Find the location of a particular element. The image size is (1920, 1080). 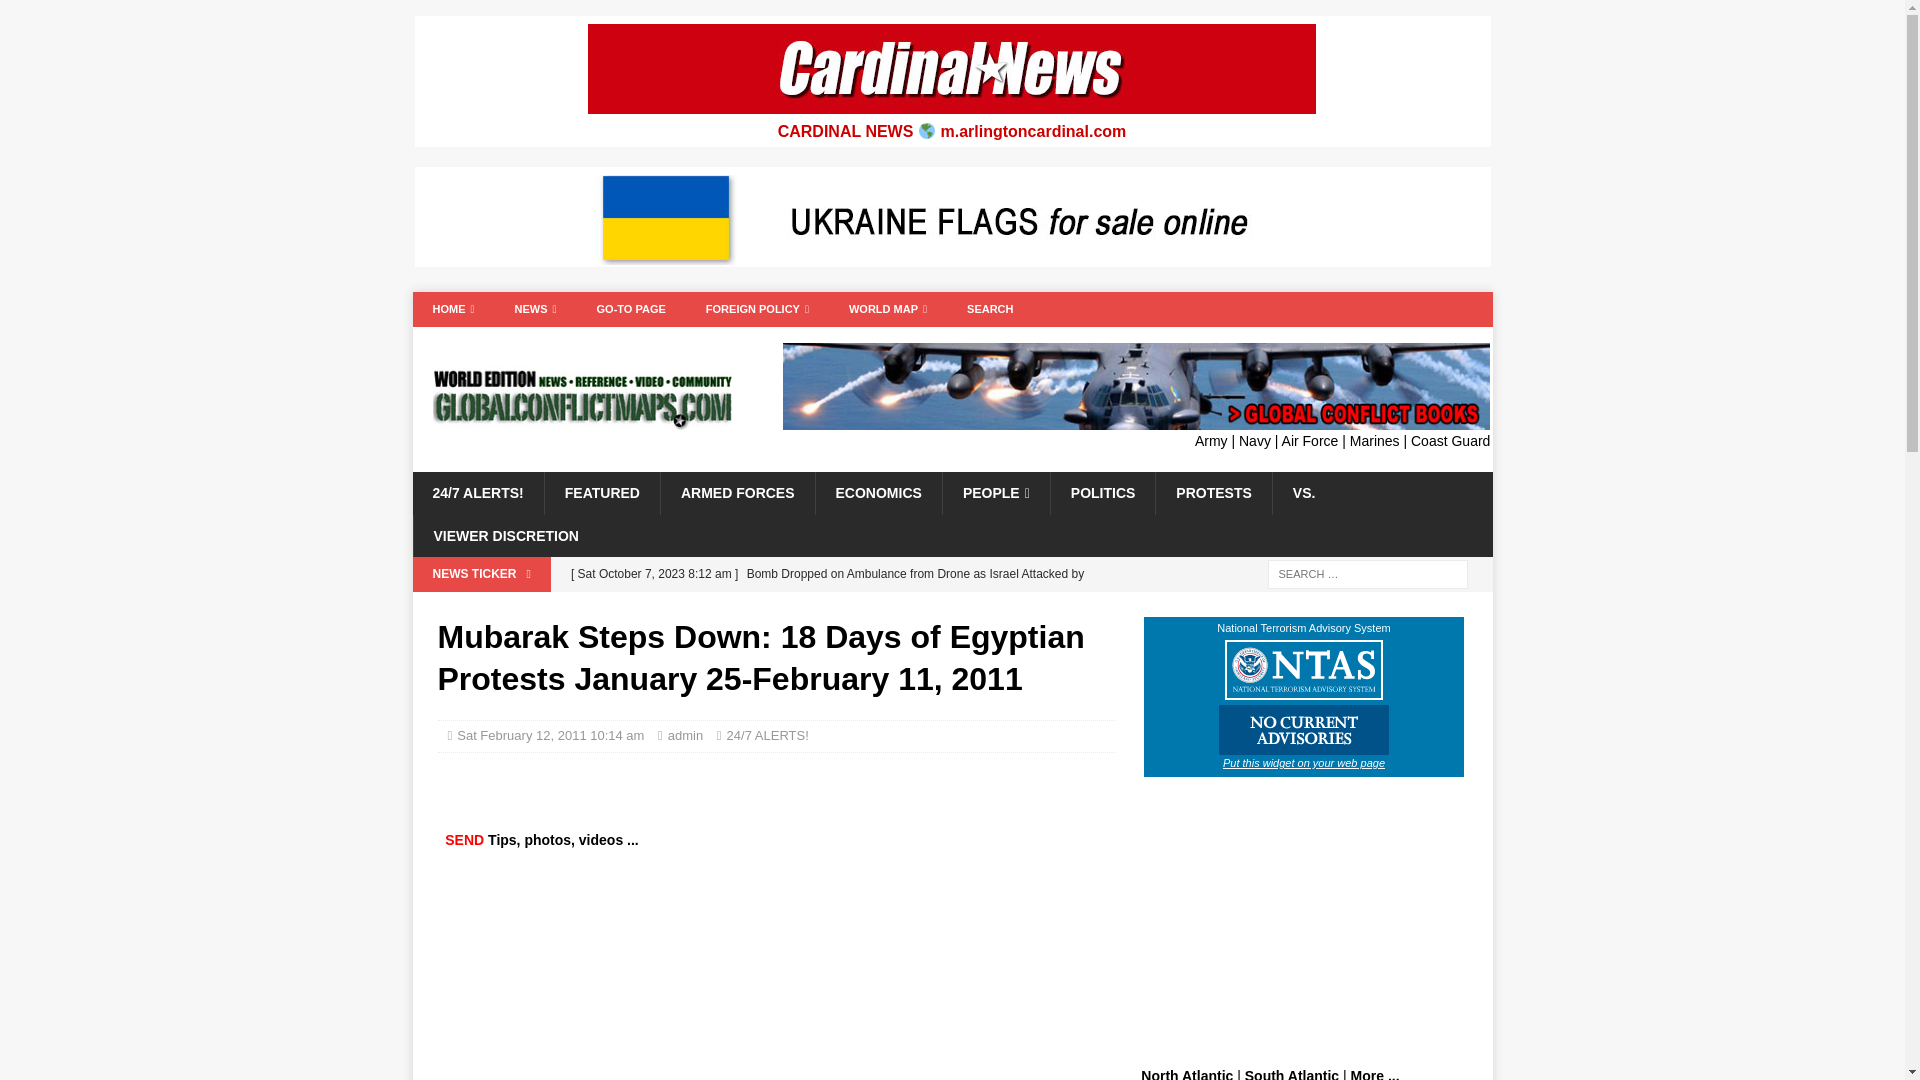

HOME is located at coordinates (452, 309).